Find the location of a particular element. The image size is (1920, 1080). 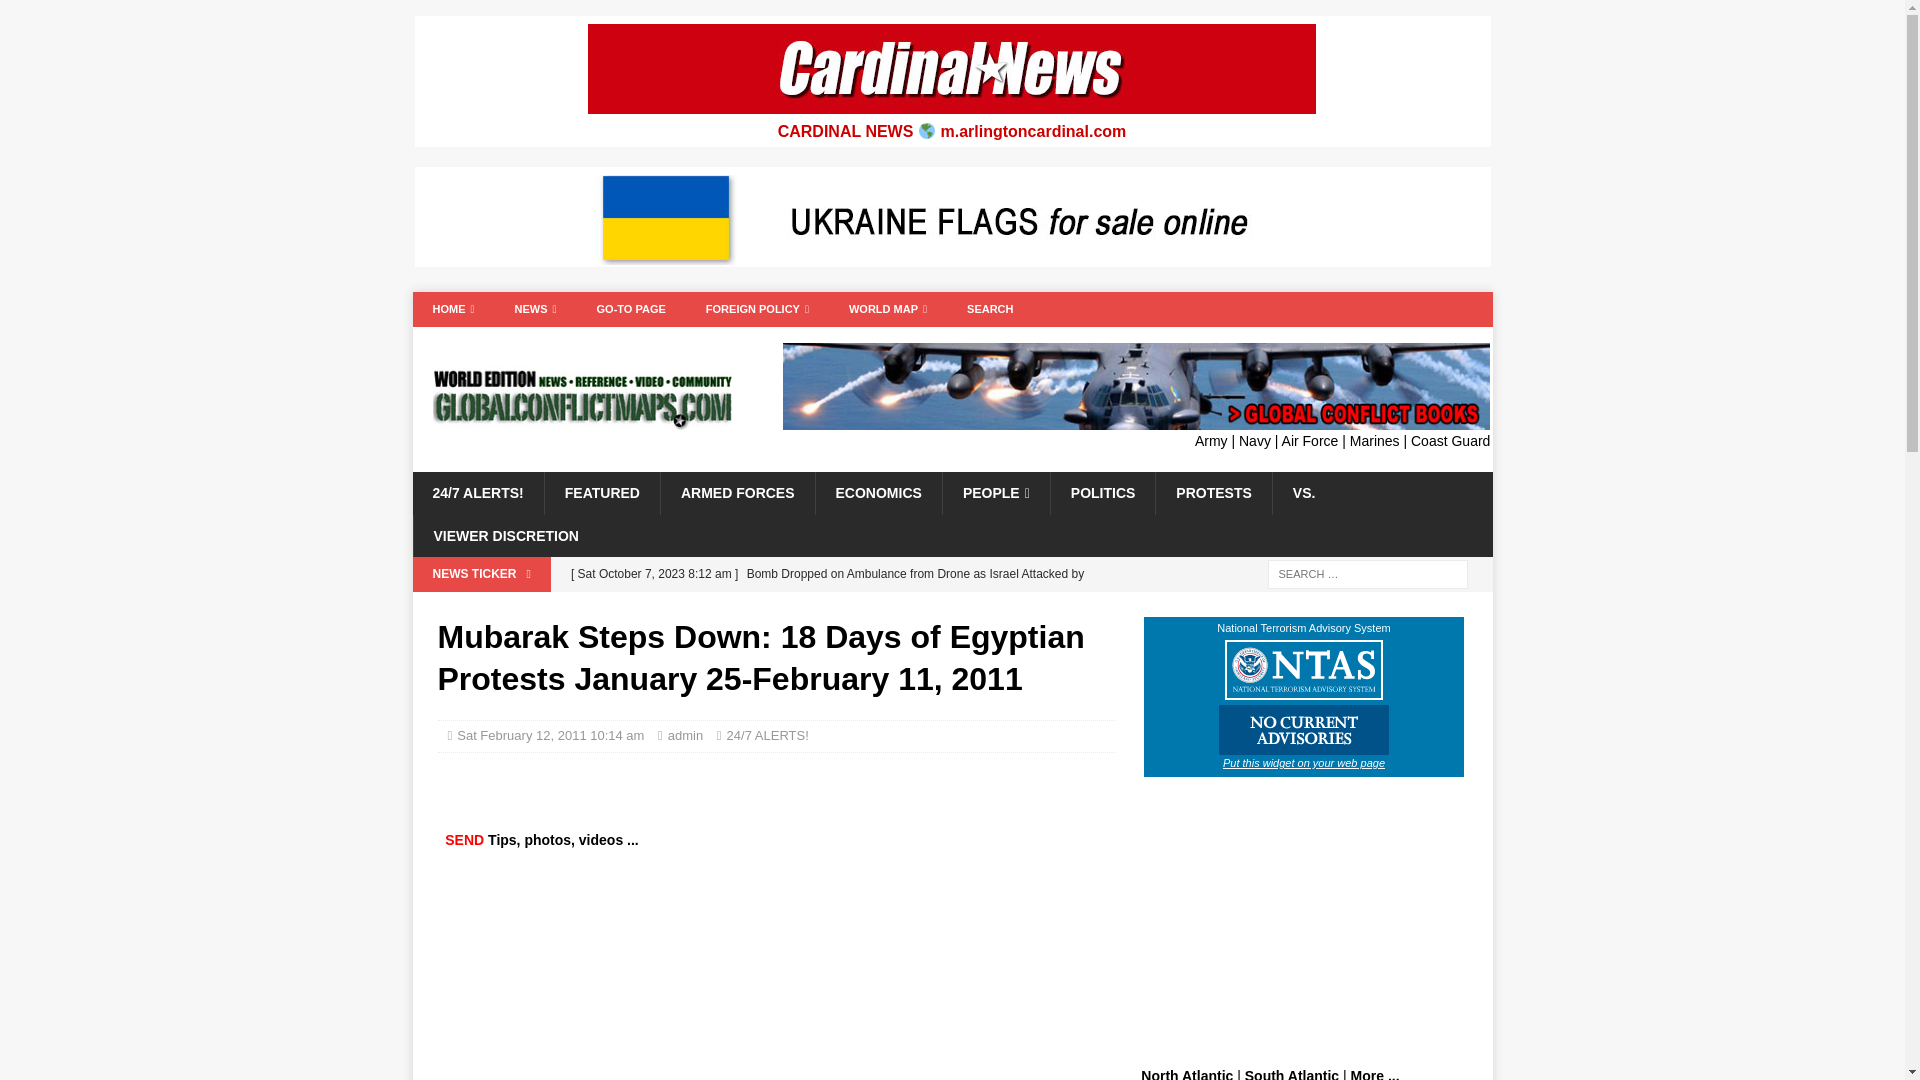

HOME is located at coordinates (452, 309).